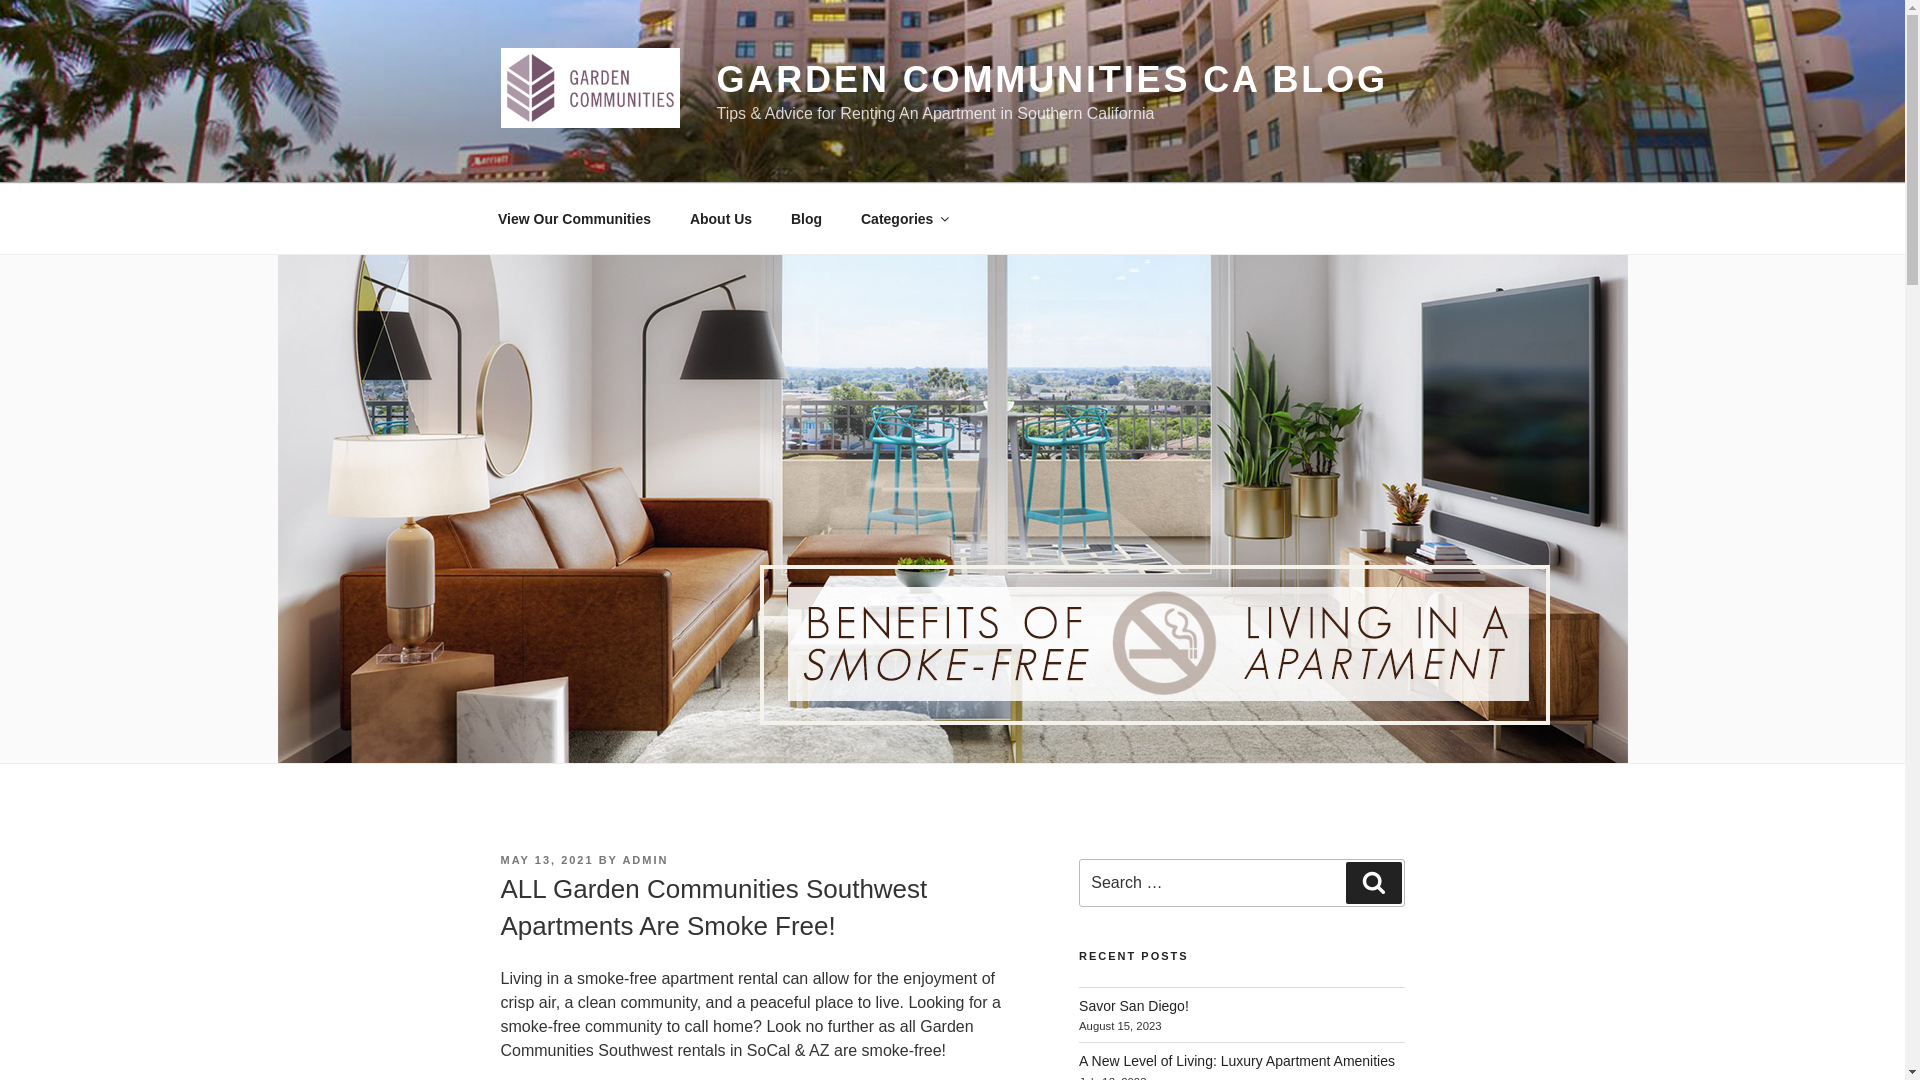  I want to click on ADMIN, so click(645, 860).